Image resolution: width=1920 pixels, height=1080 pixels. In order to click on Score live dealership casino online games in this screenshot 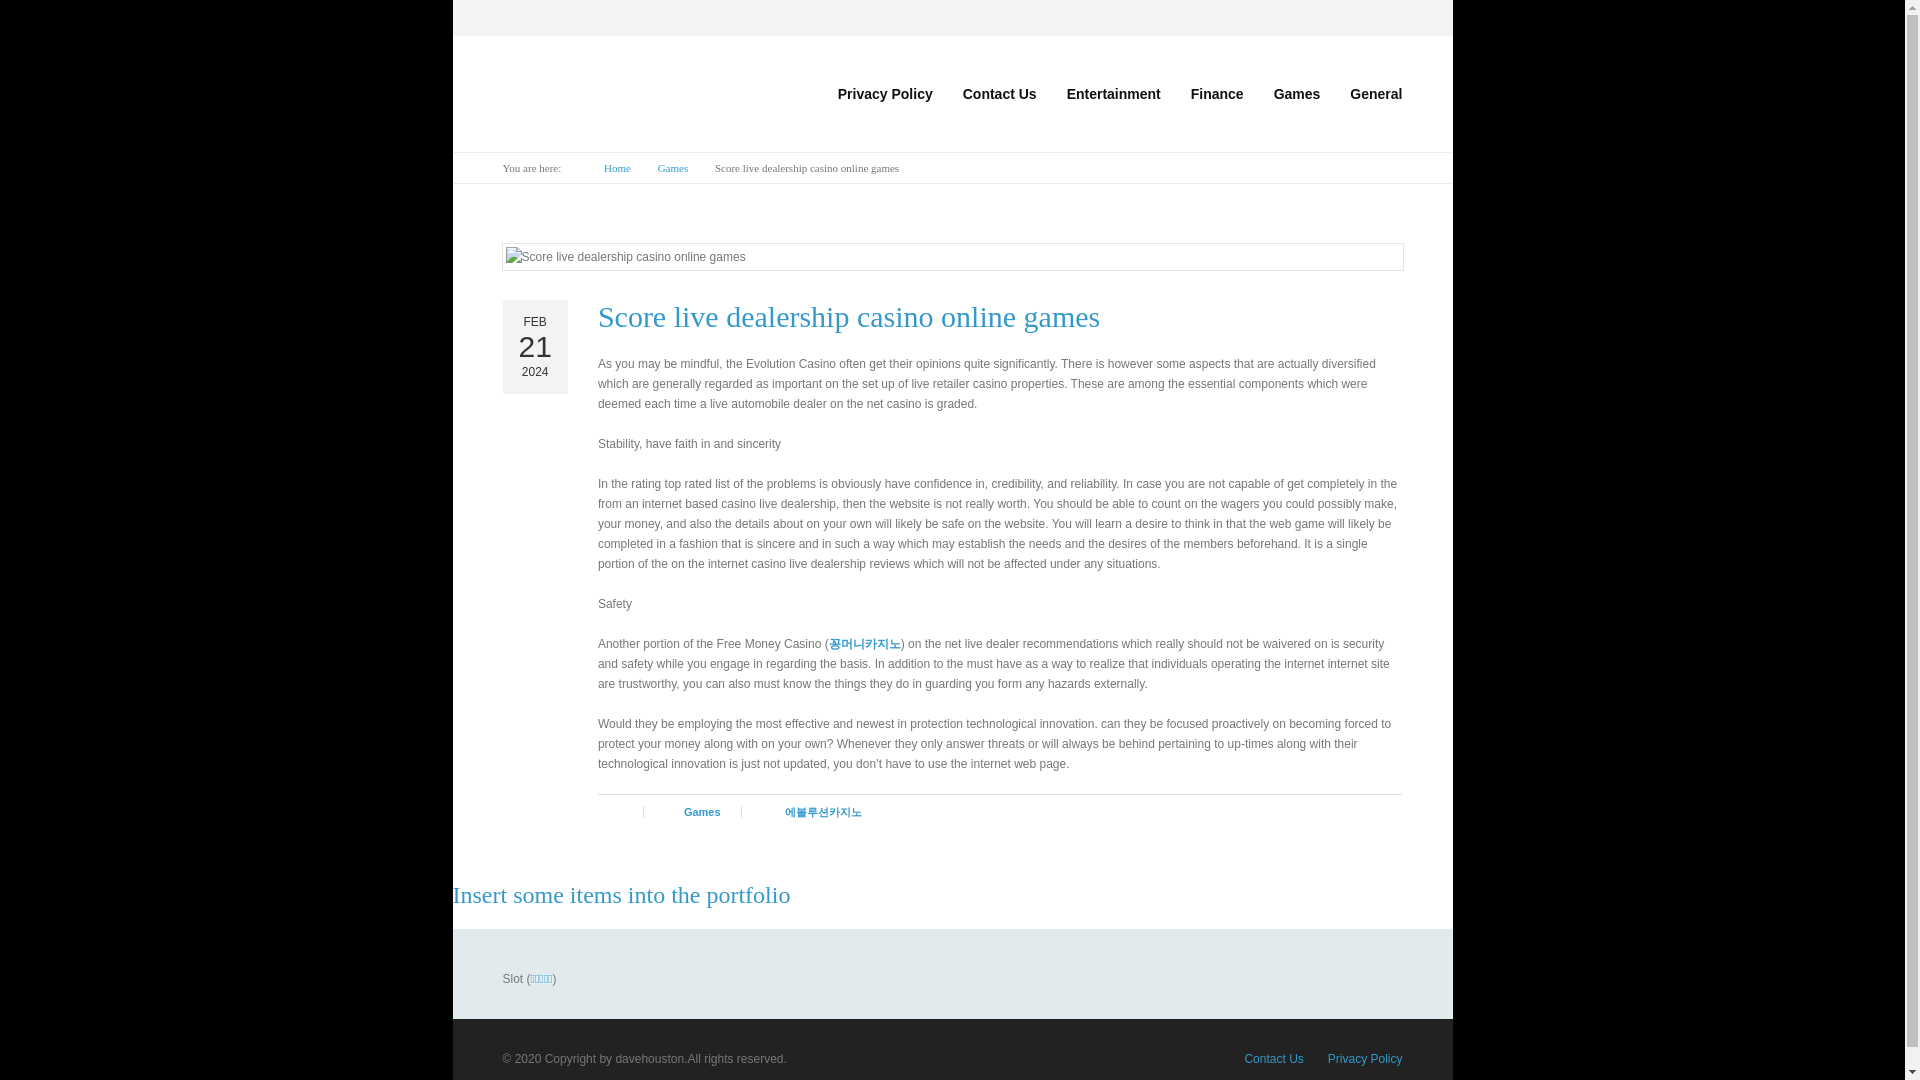, I will do `click(848, 316)`.